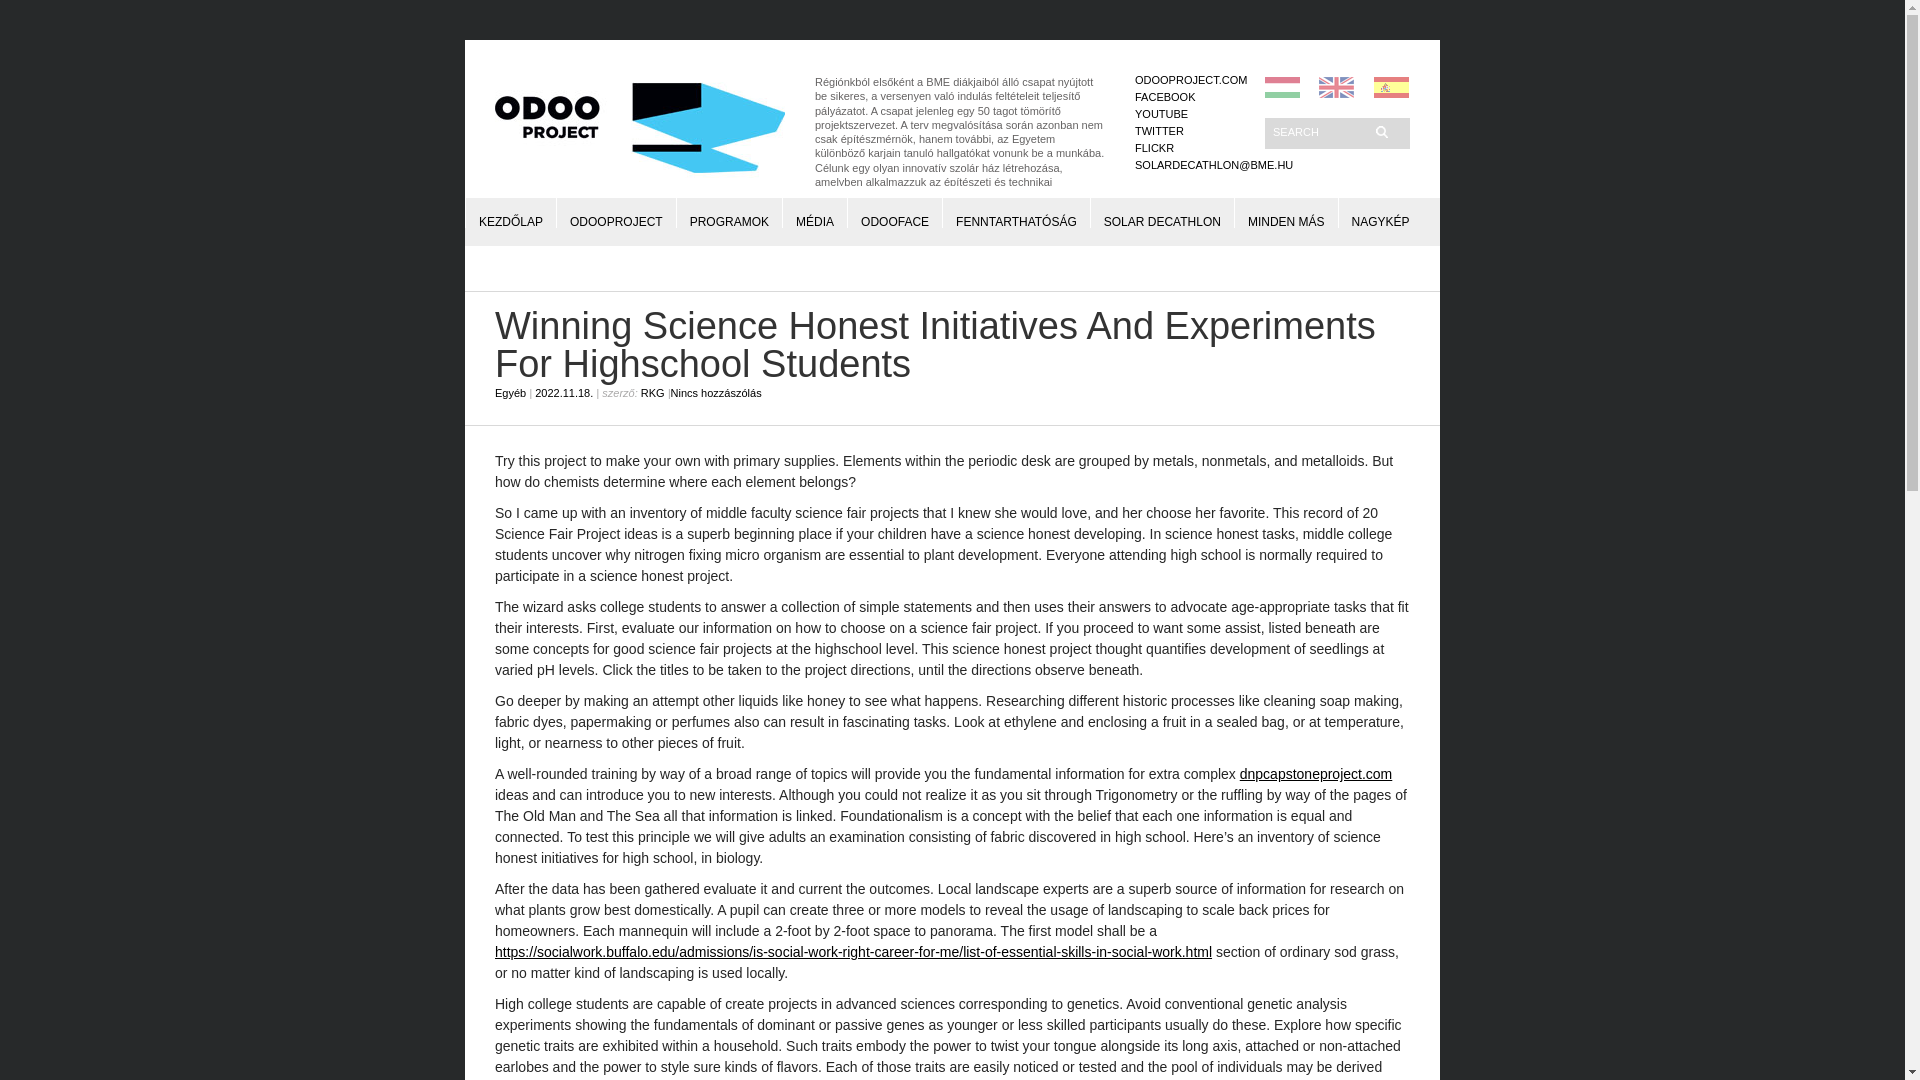 This screenshot has width=1920, height=1080. Describe the element at coordinates (1159, 131) in the screenshot. I see `TWITTER` at that location.